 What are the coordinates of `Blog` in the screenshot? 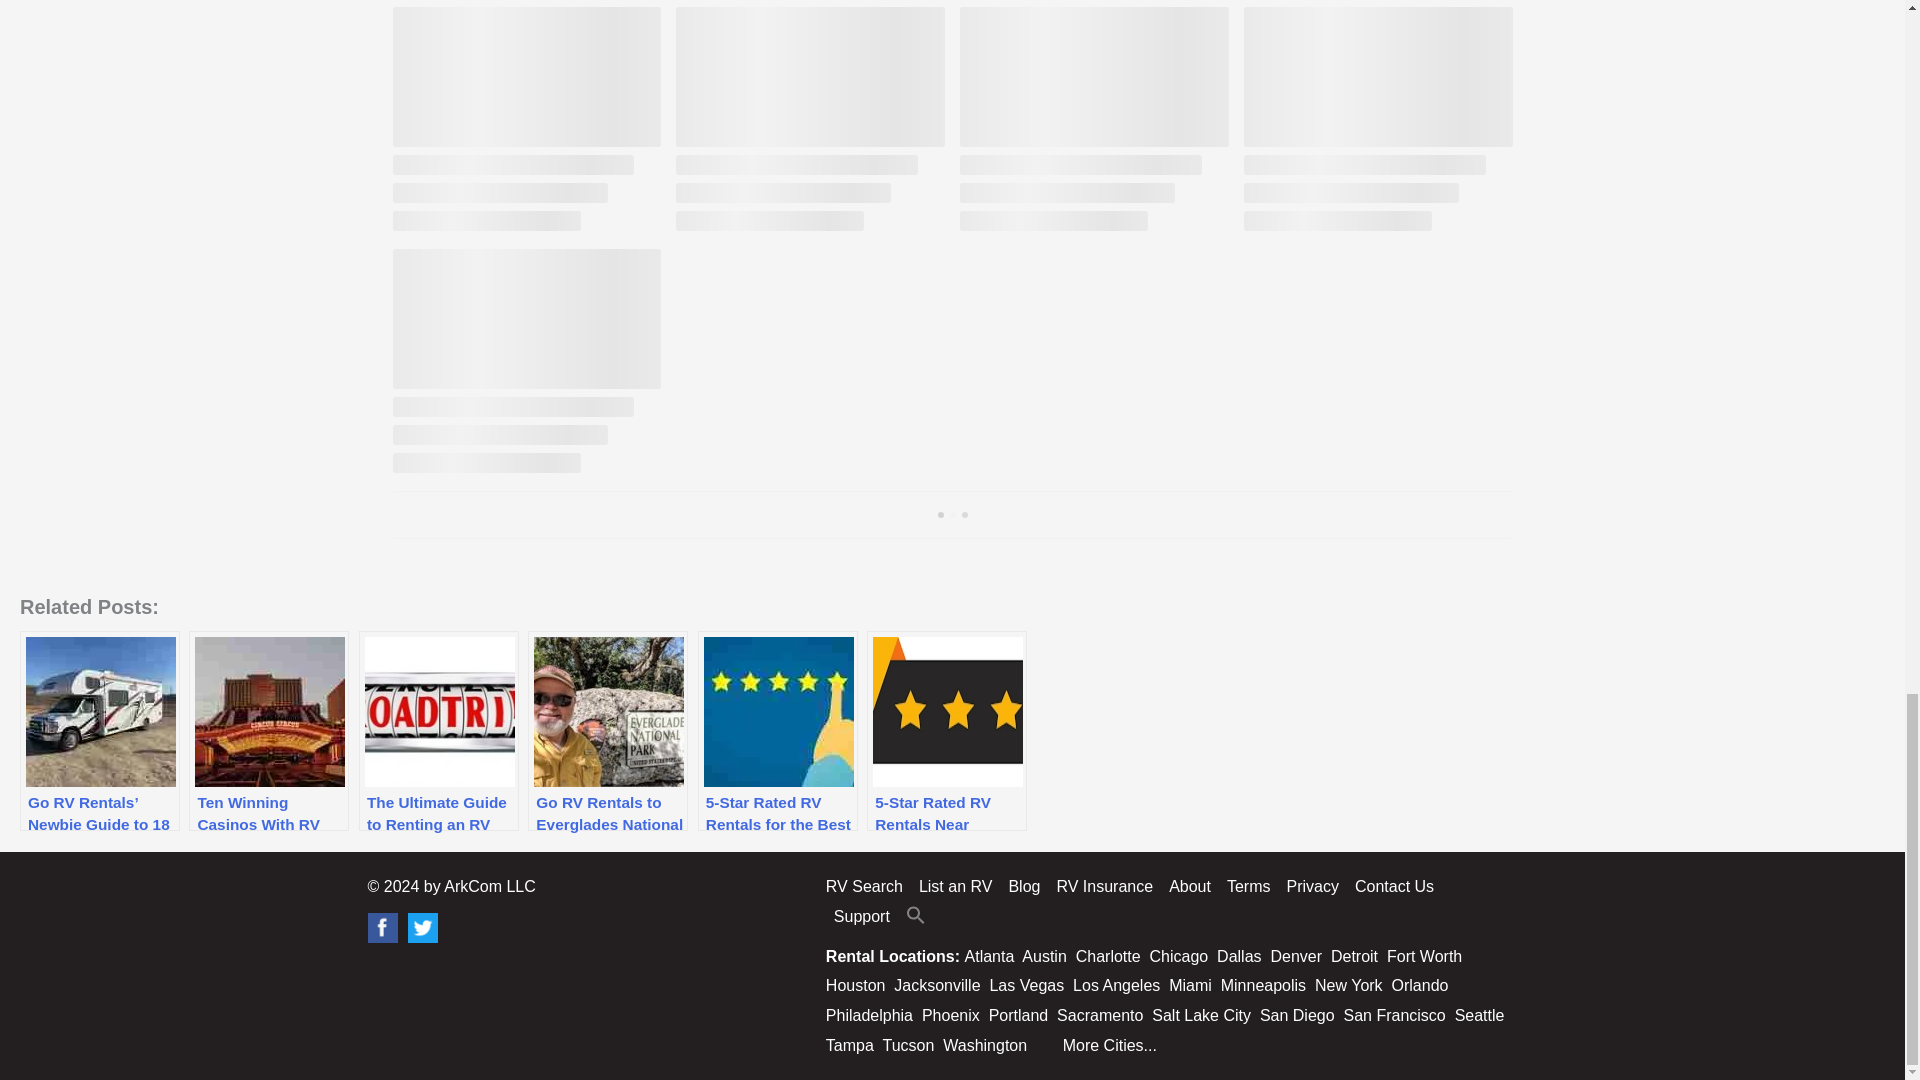 It's located at (1024, 886).